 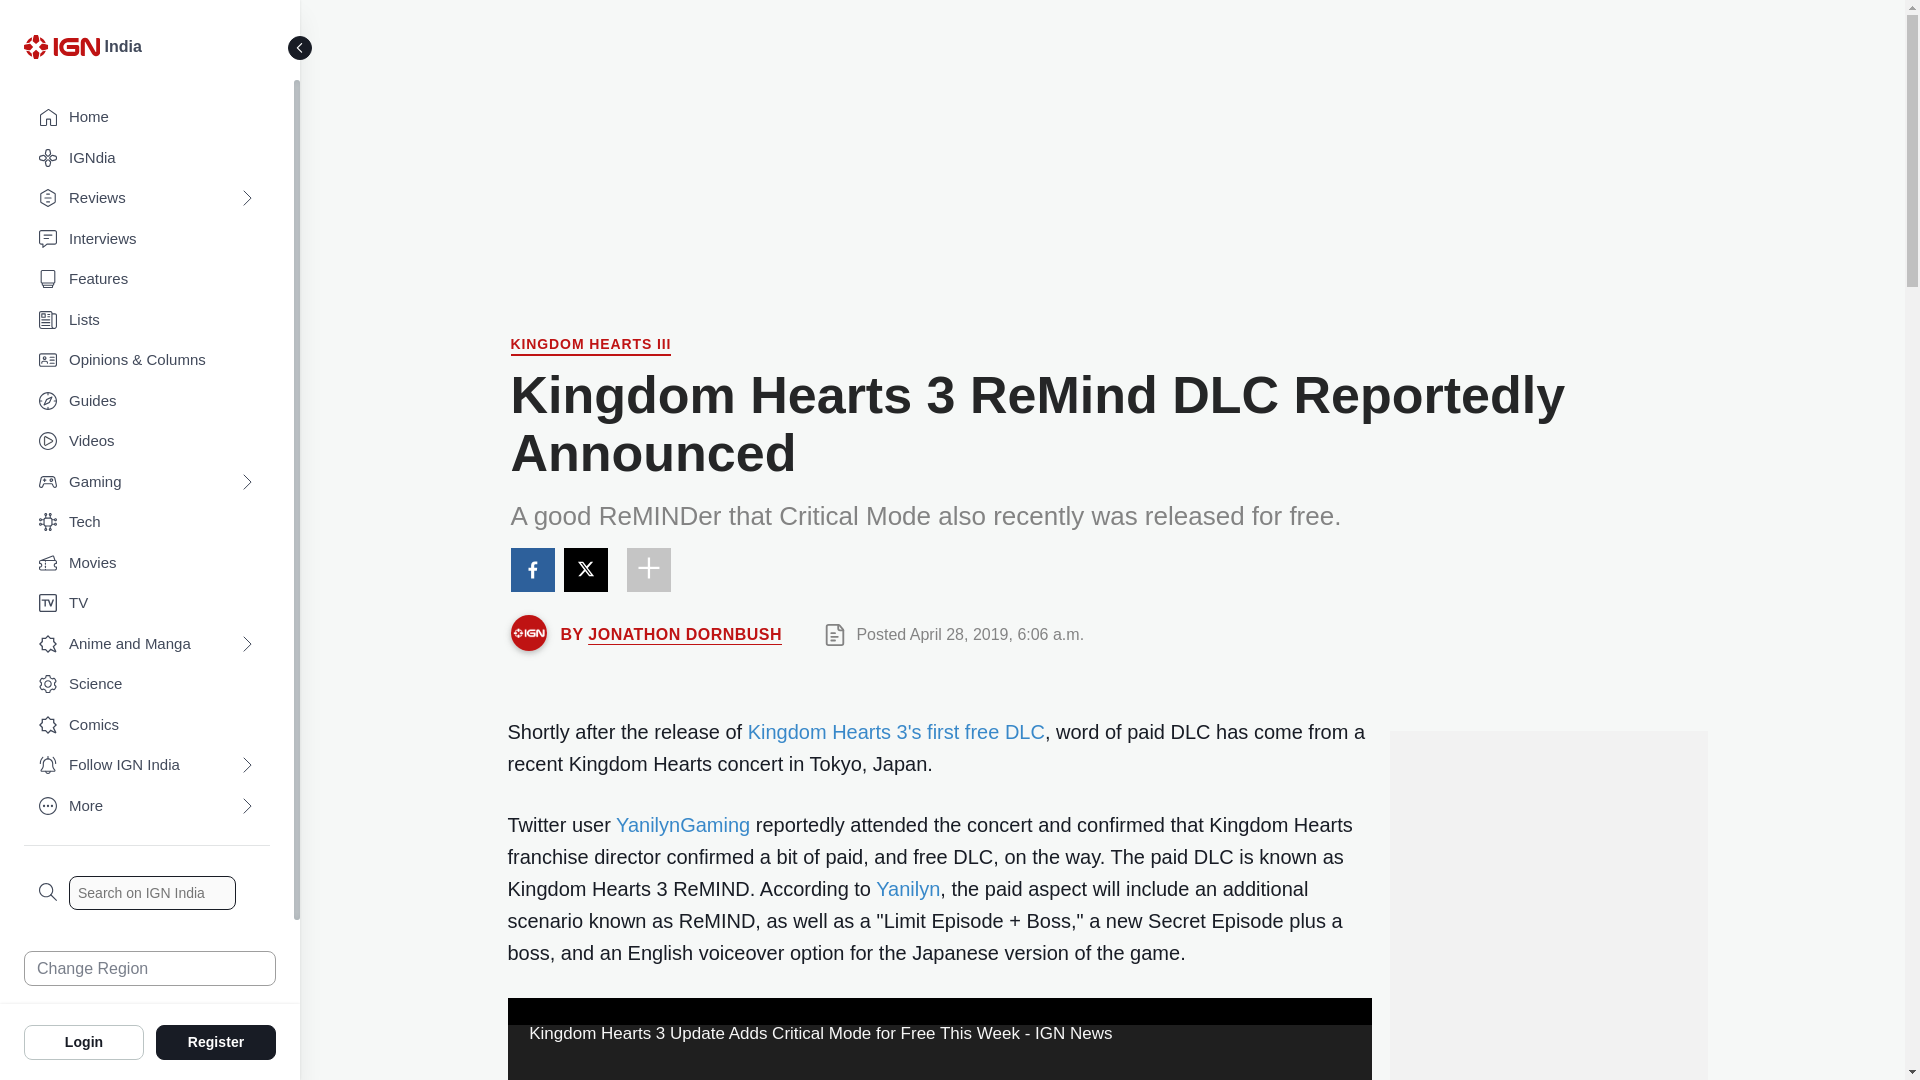 I want to click on Interviews, so click(x=146, y=240).